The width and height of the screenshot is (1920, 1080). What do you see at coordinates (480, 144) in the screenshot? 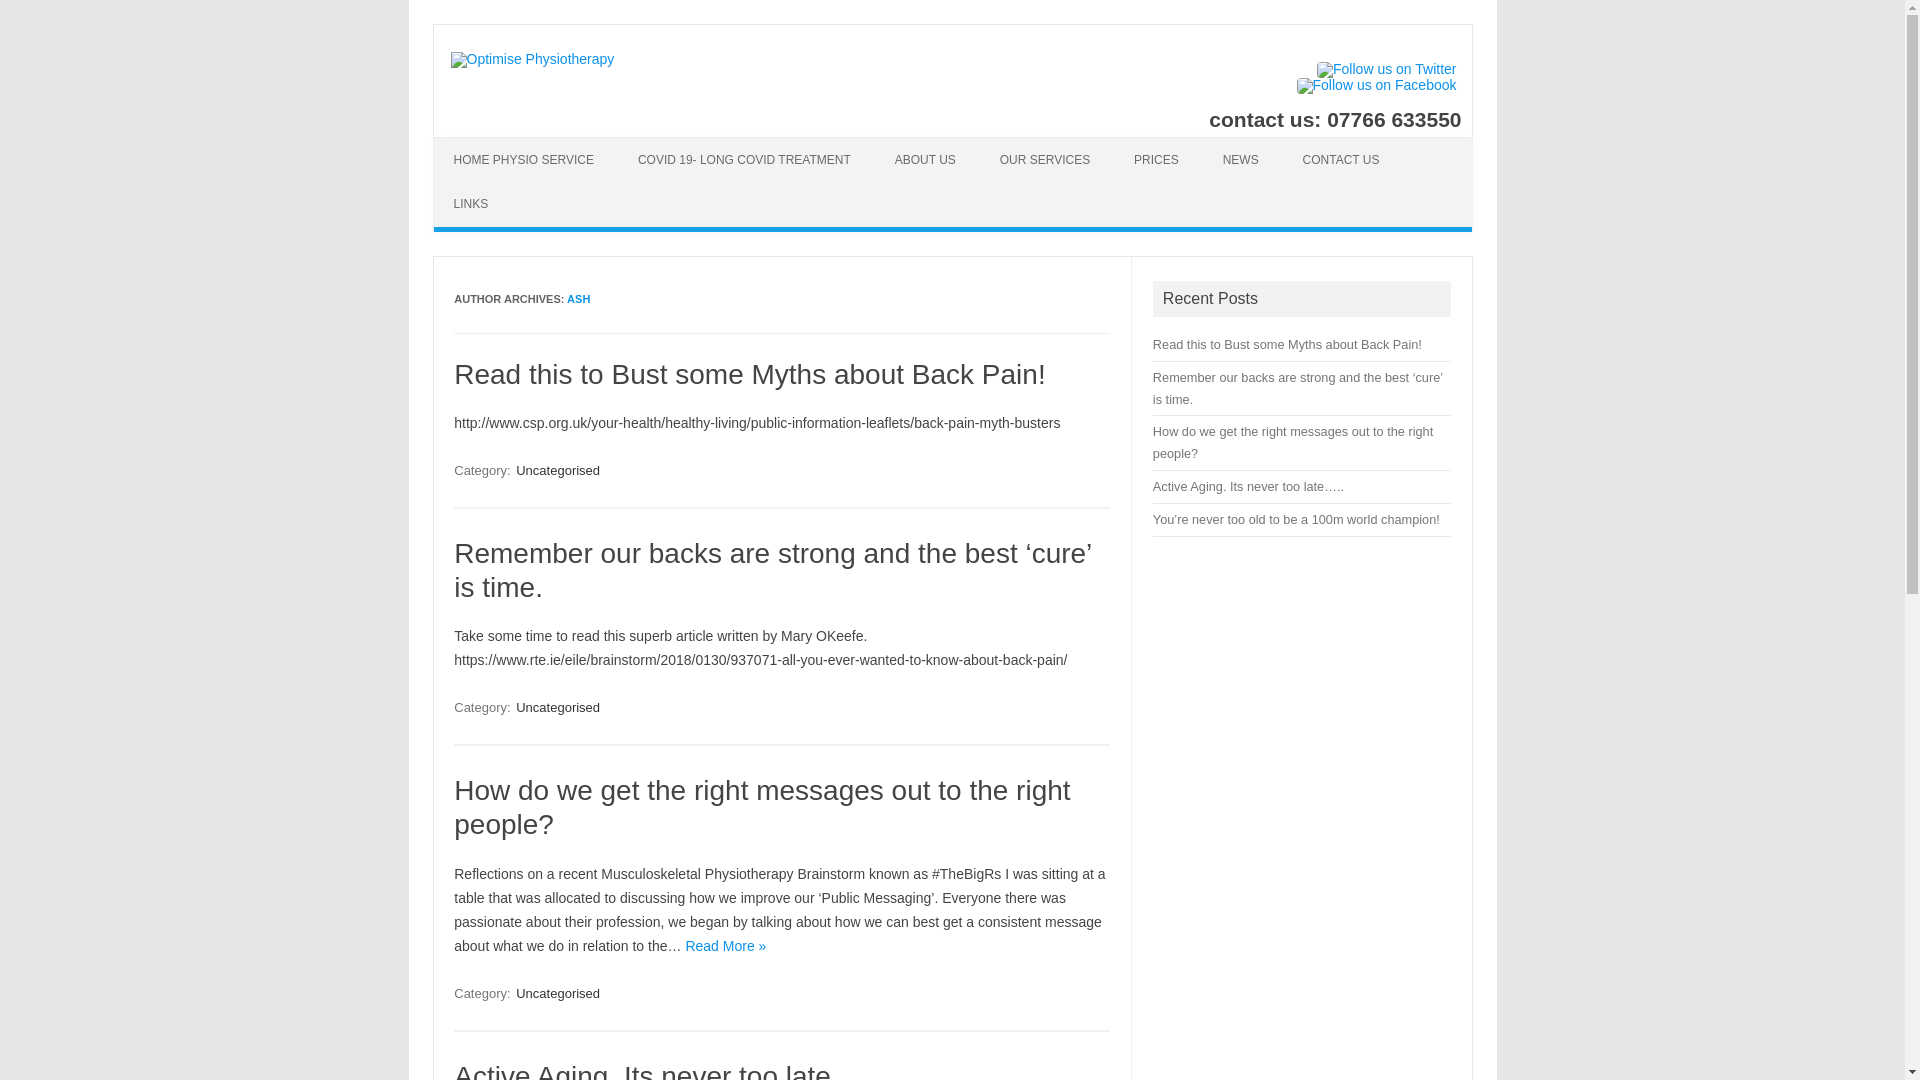
I see `Skip to content` at bounding box center [480, 144].